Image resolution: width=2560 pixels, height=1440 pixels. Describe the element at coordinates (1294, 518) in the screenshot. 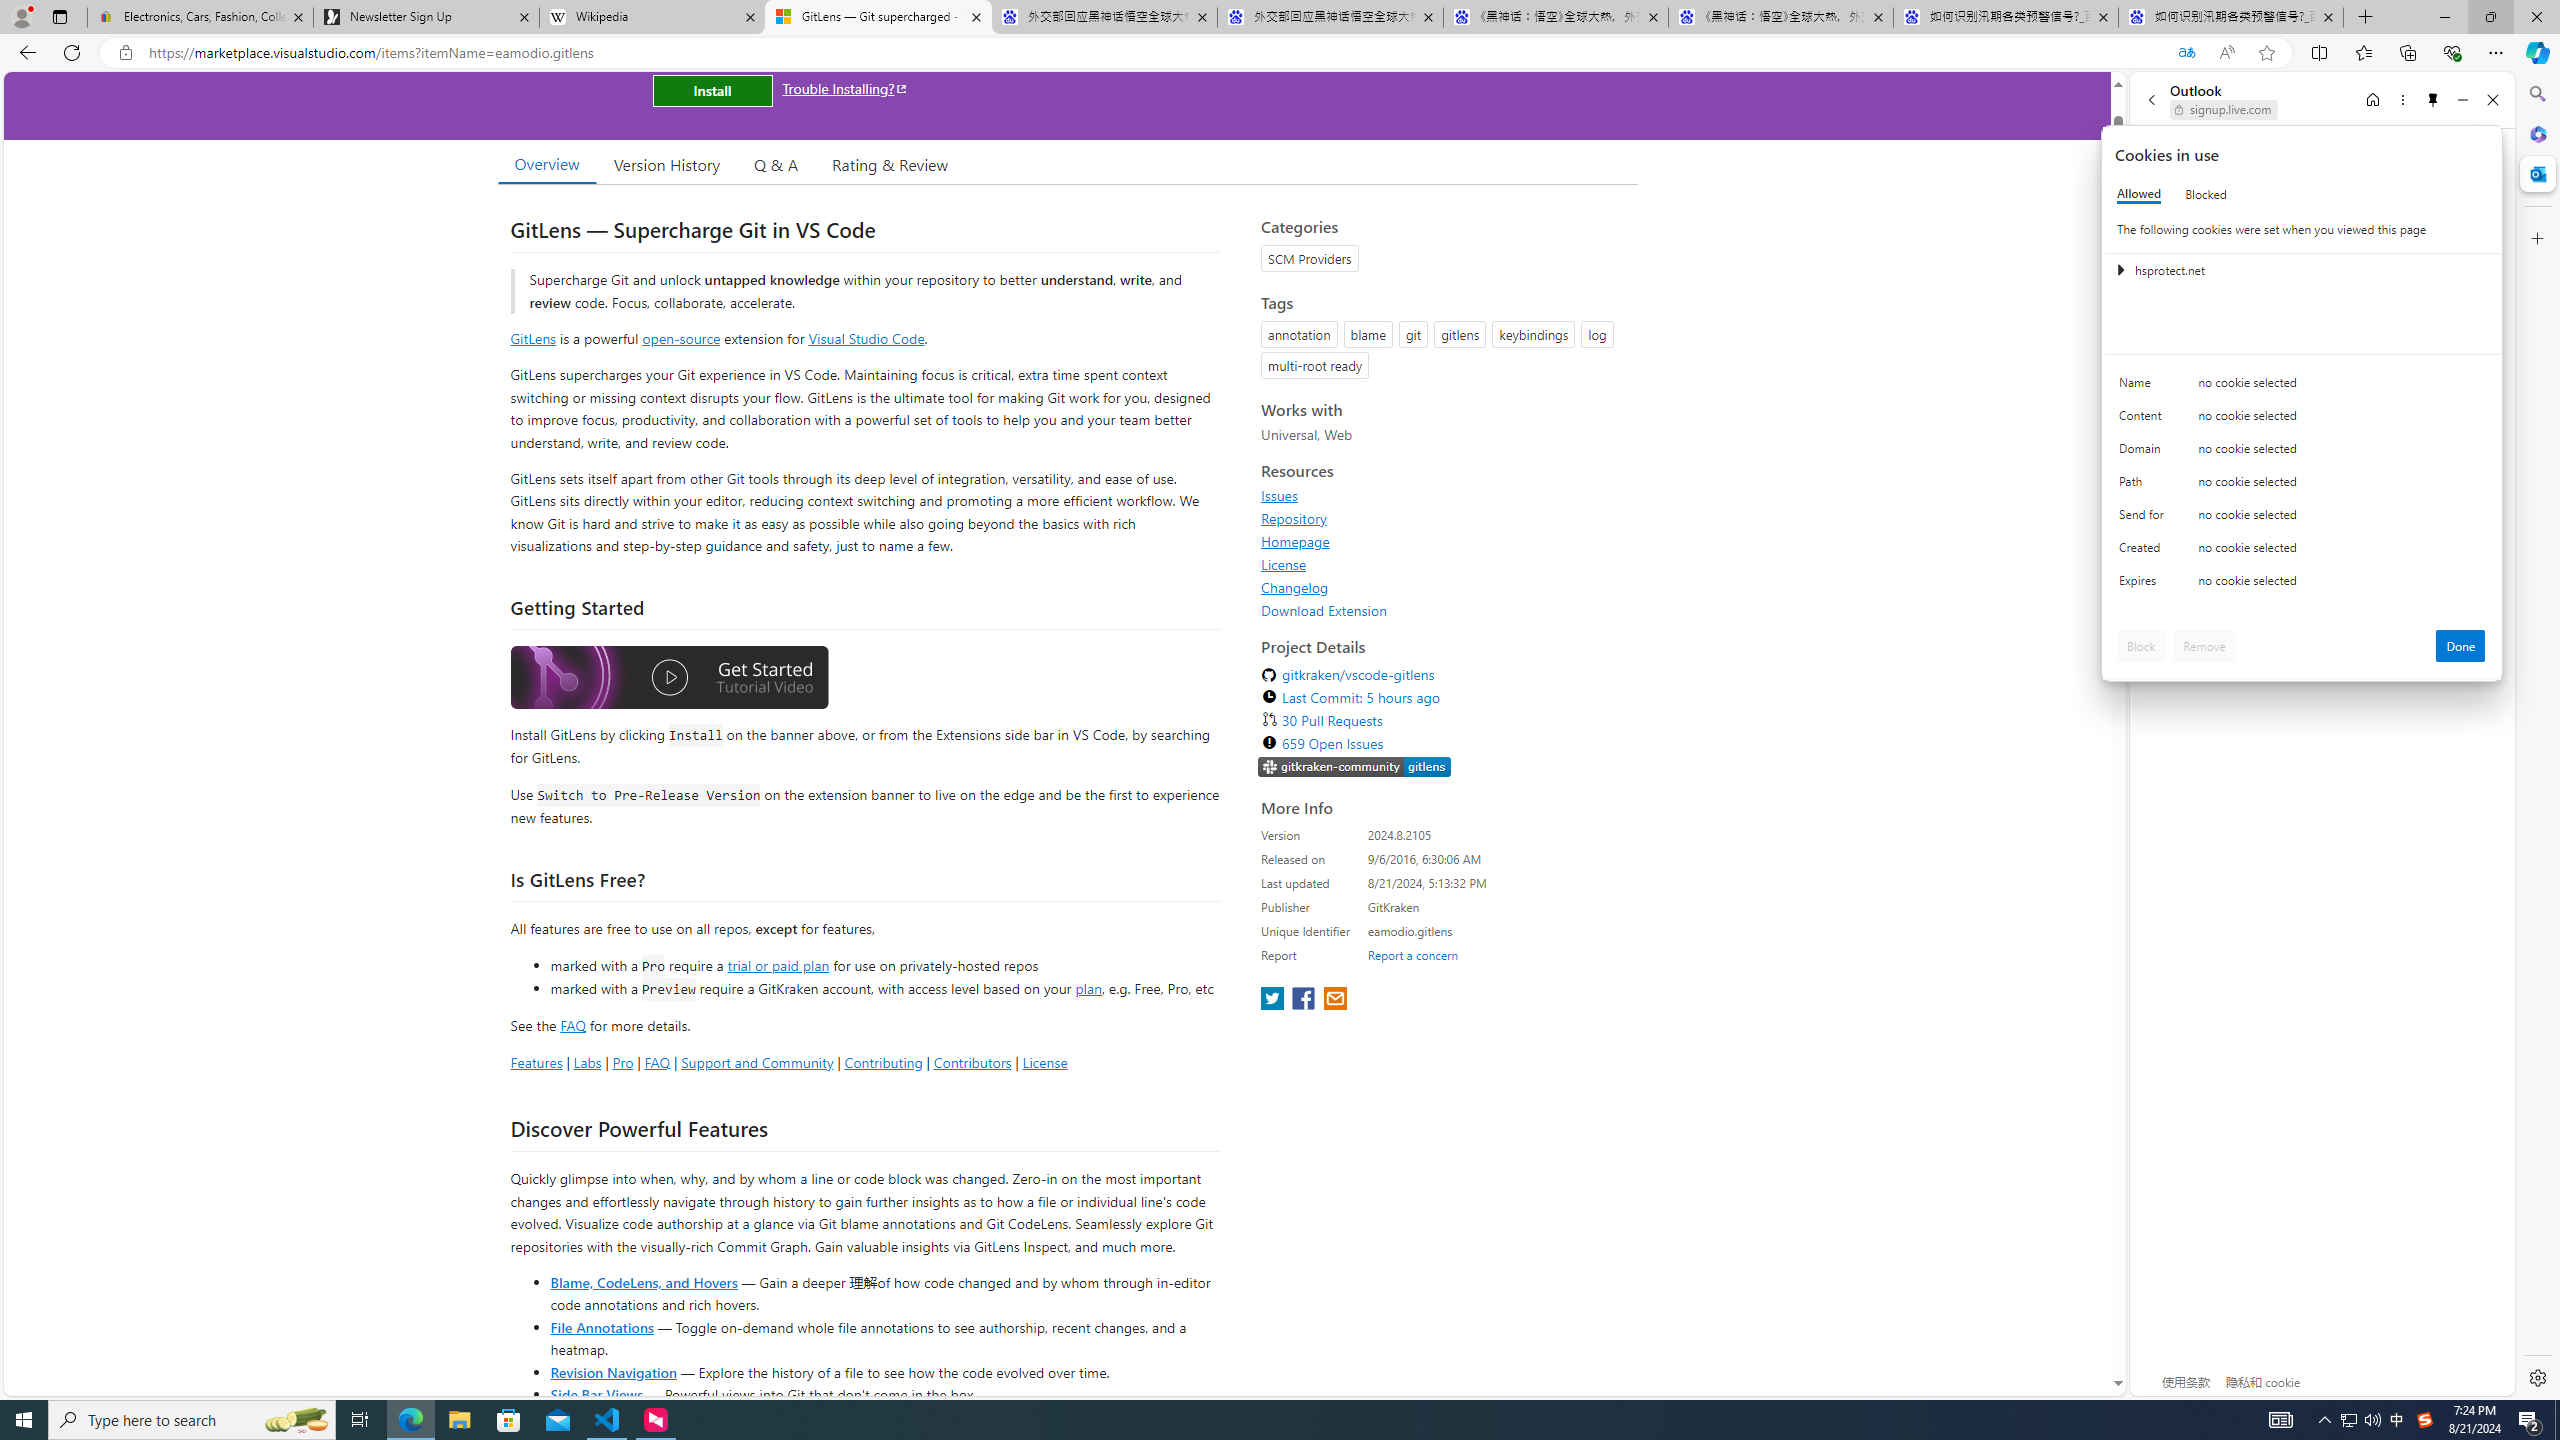

I see `Repository` at that location.